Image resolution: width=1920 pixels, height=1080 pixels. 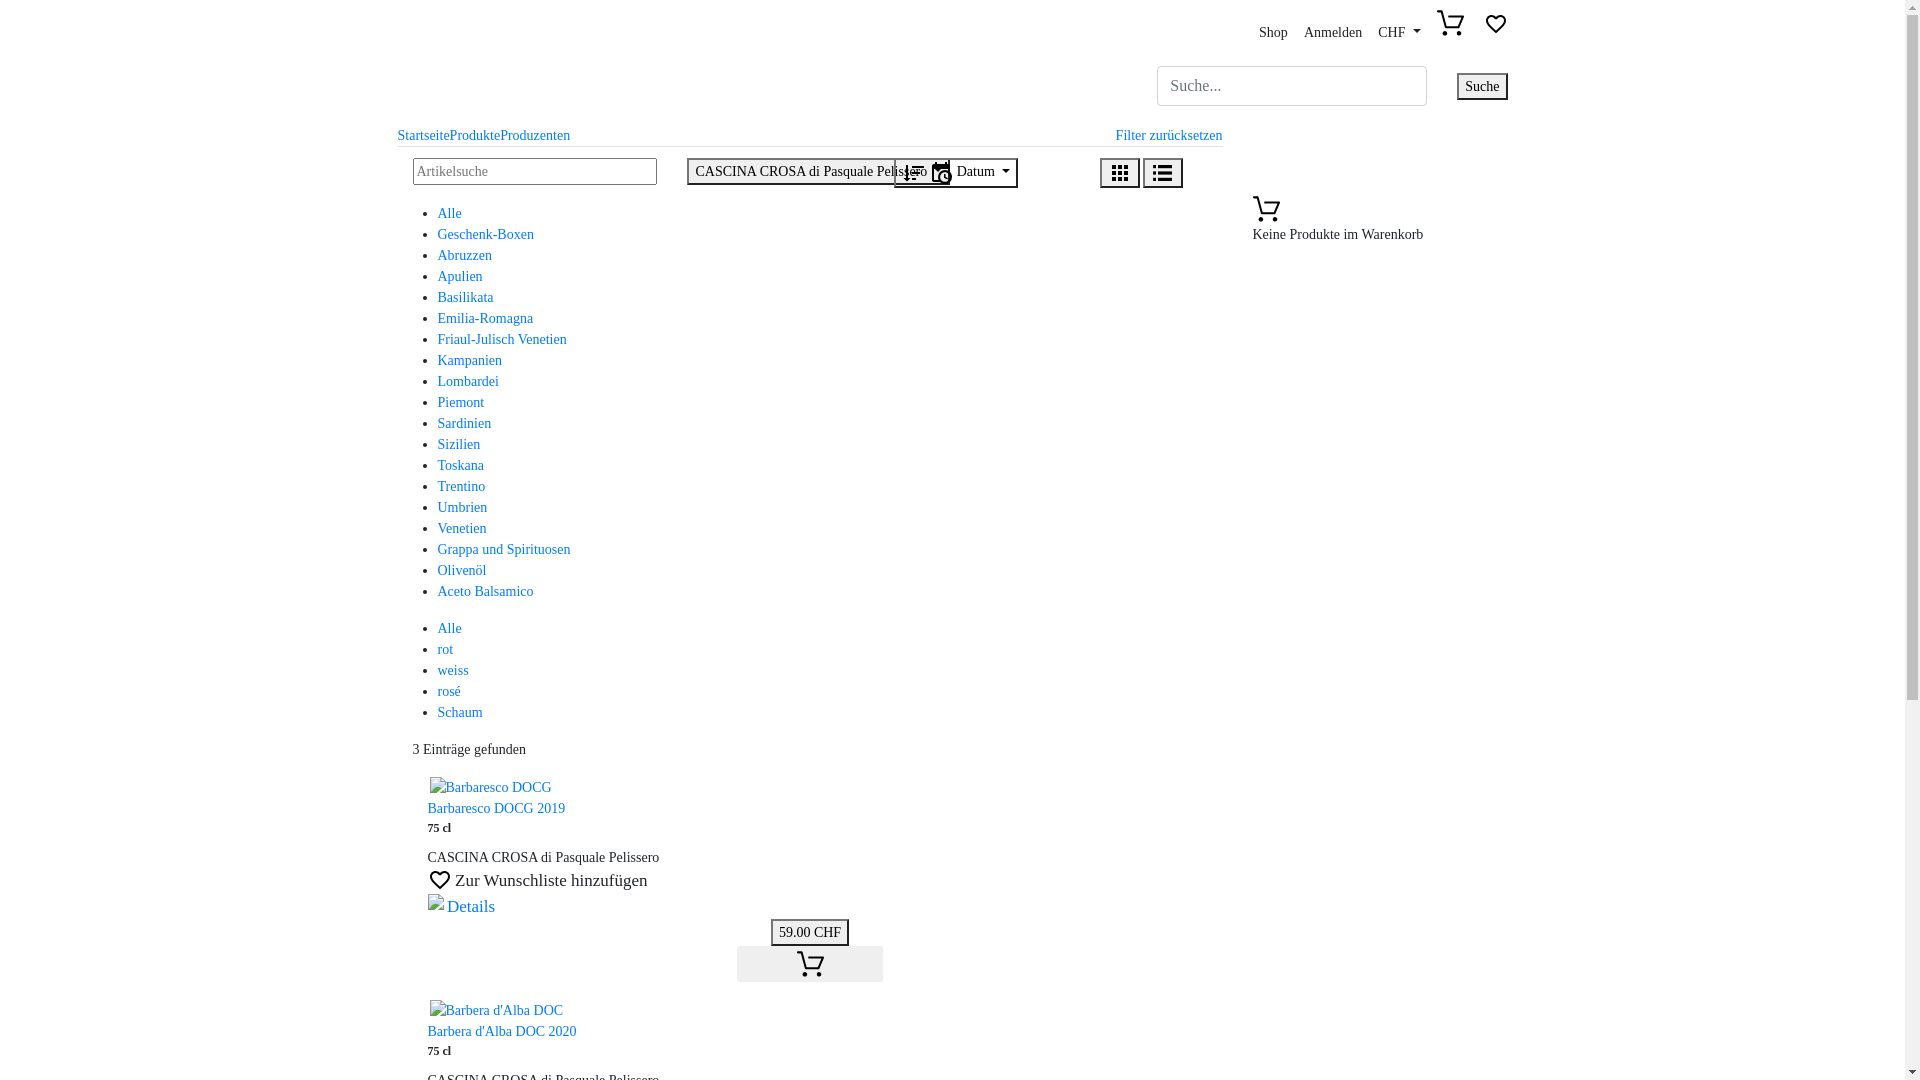 What do you see at coordinates (464, 256) in the screenshot?
I see `Abruzzen` at bounding box center [464, 256].